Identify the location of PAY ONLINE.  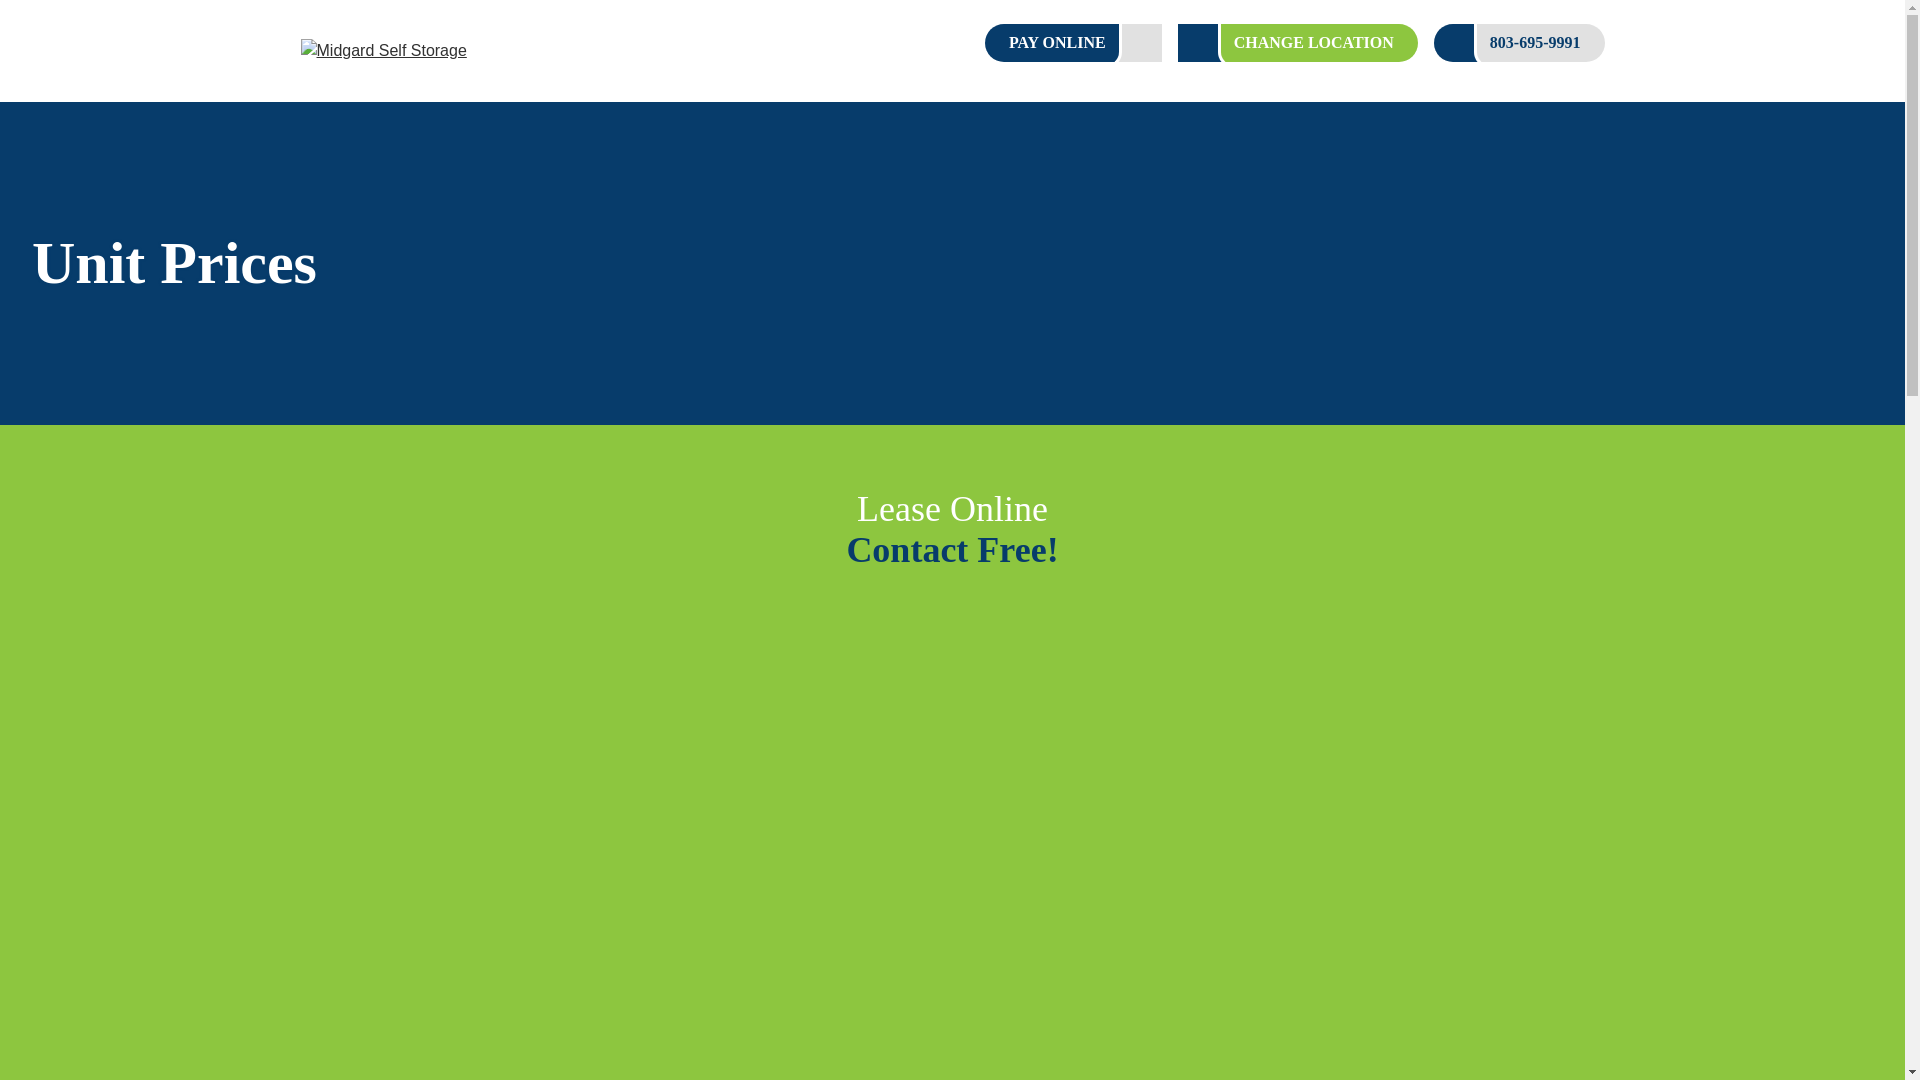
(1072, 42).